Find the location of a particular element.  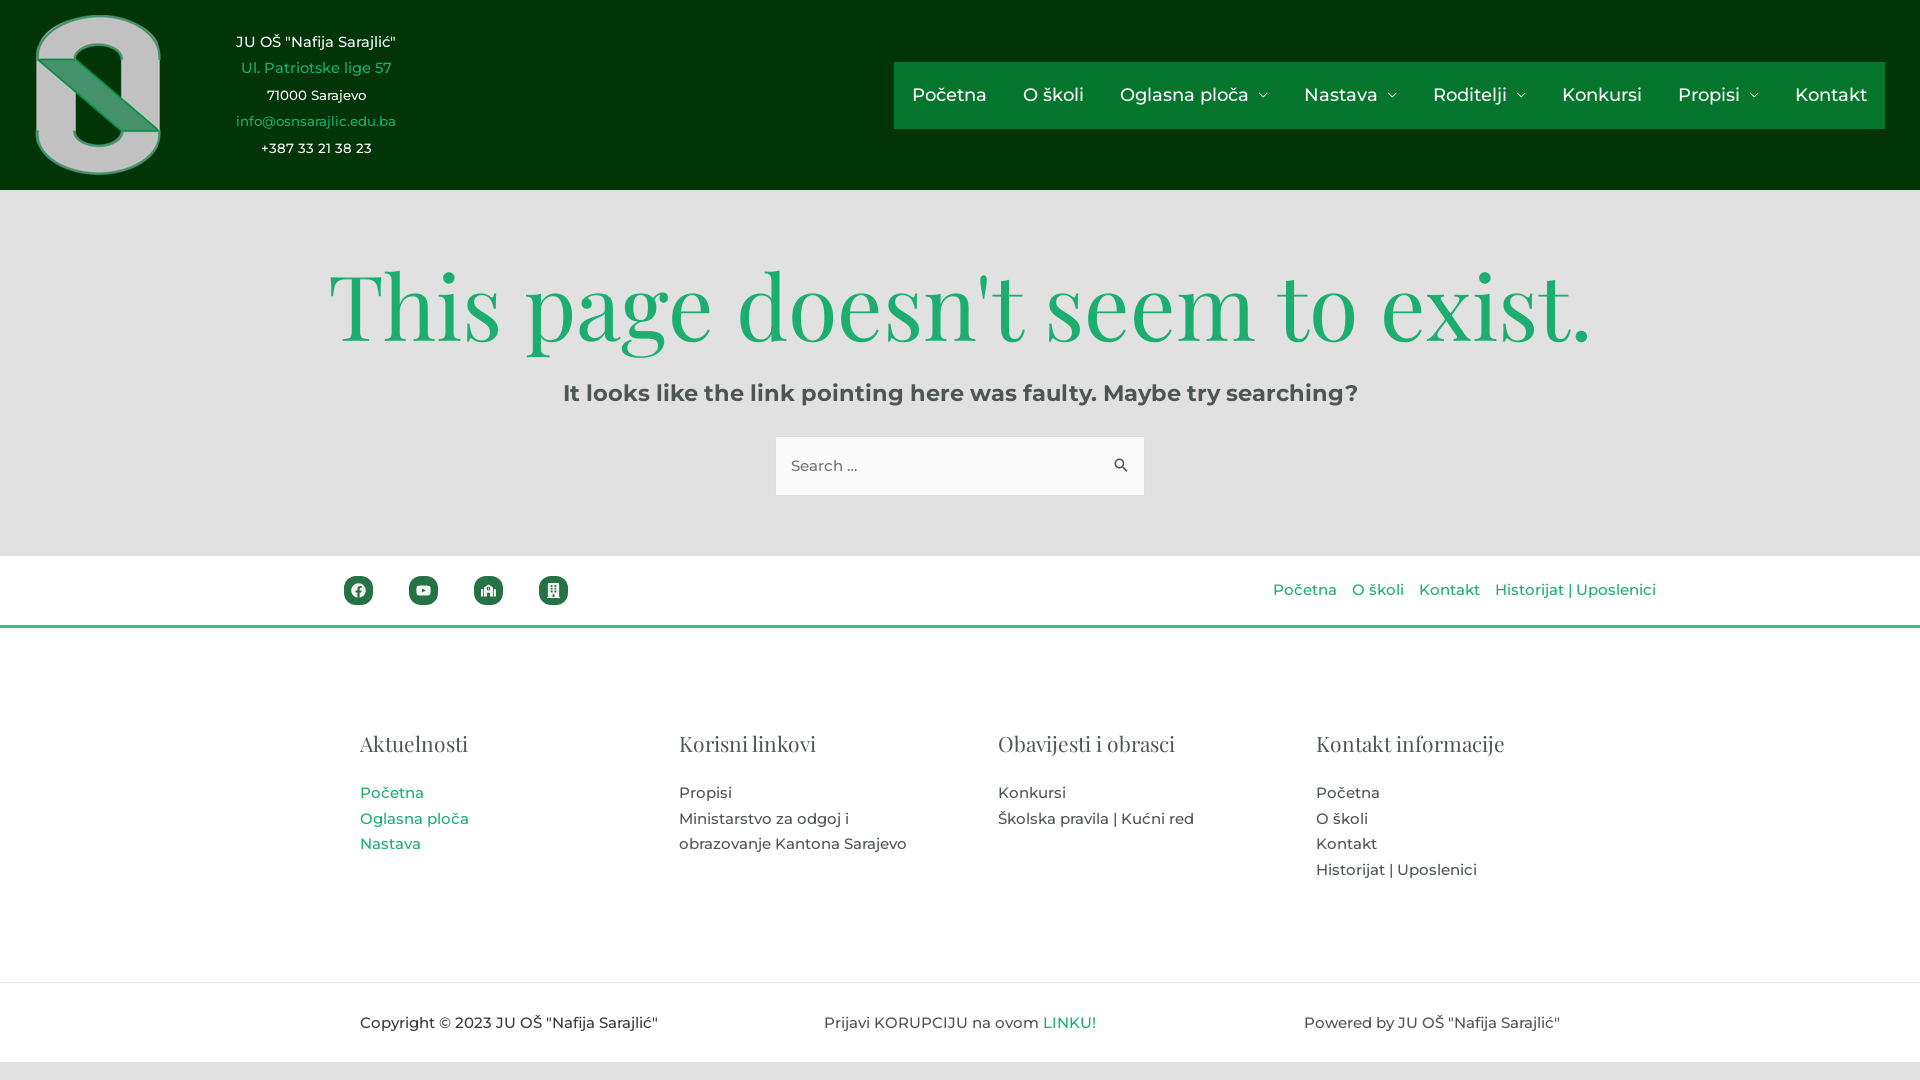

Search is located at coordinates (1122, 456).